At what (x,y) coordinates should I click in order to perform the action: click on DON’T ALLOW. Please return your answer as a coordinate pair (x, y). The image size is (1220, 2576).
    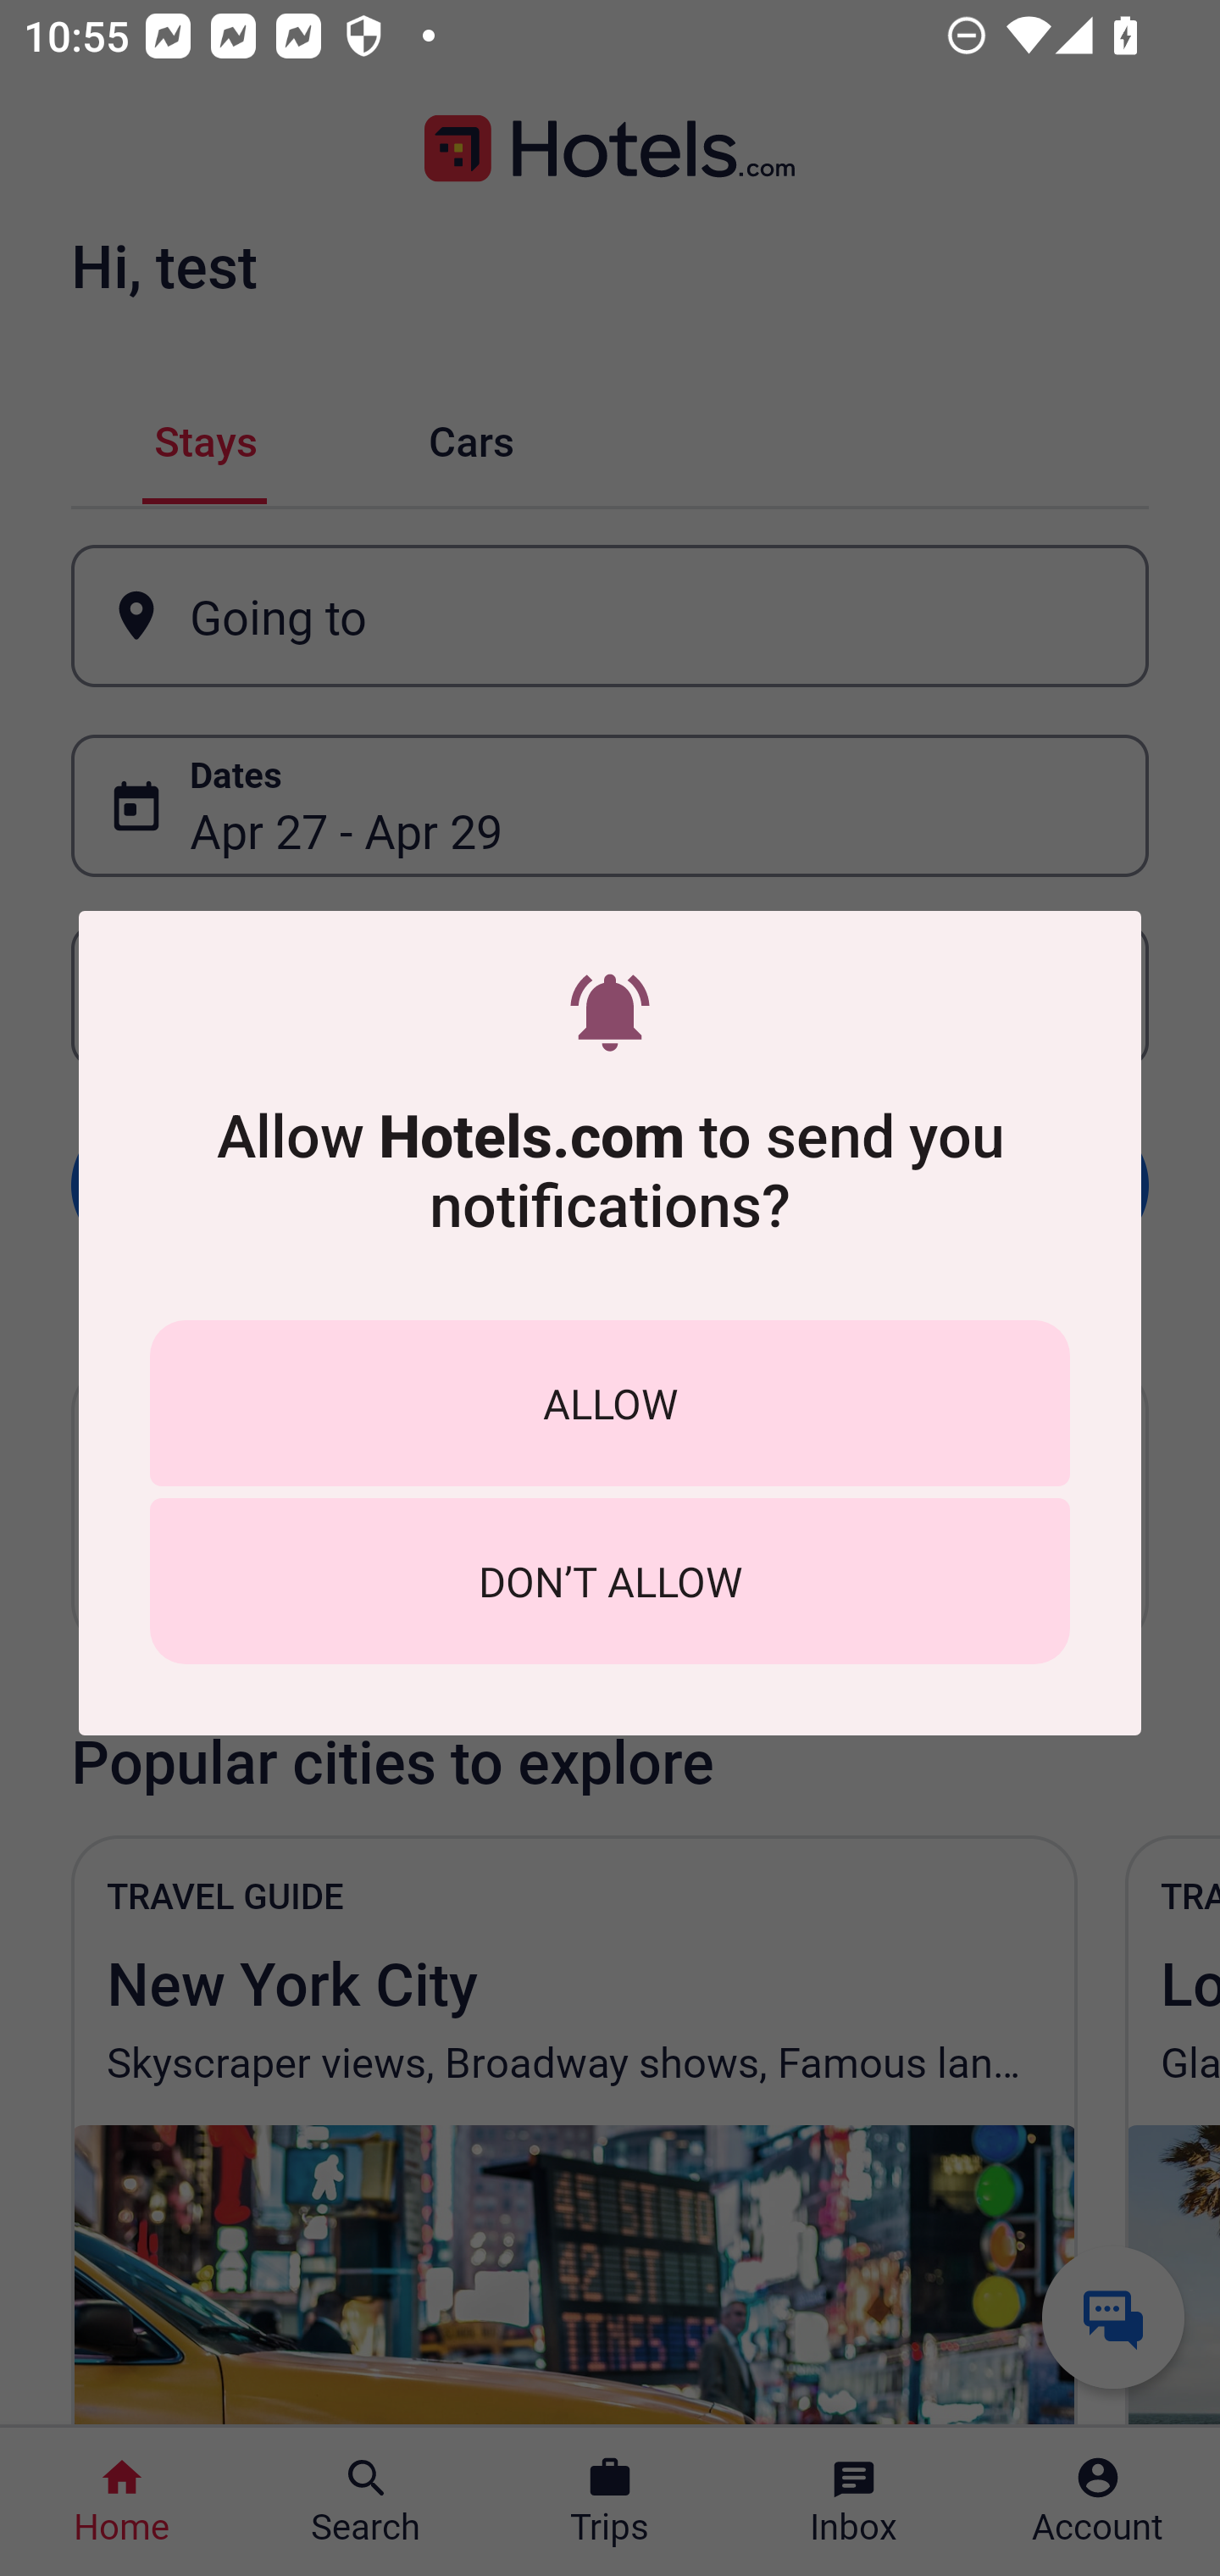
    Looking at the image, I should click on (610, 1581).